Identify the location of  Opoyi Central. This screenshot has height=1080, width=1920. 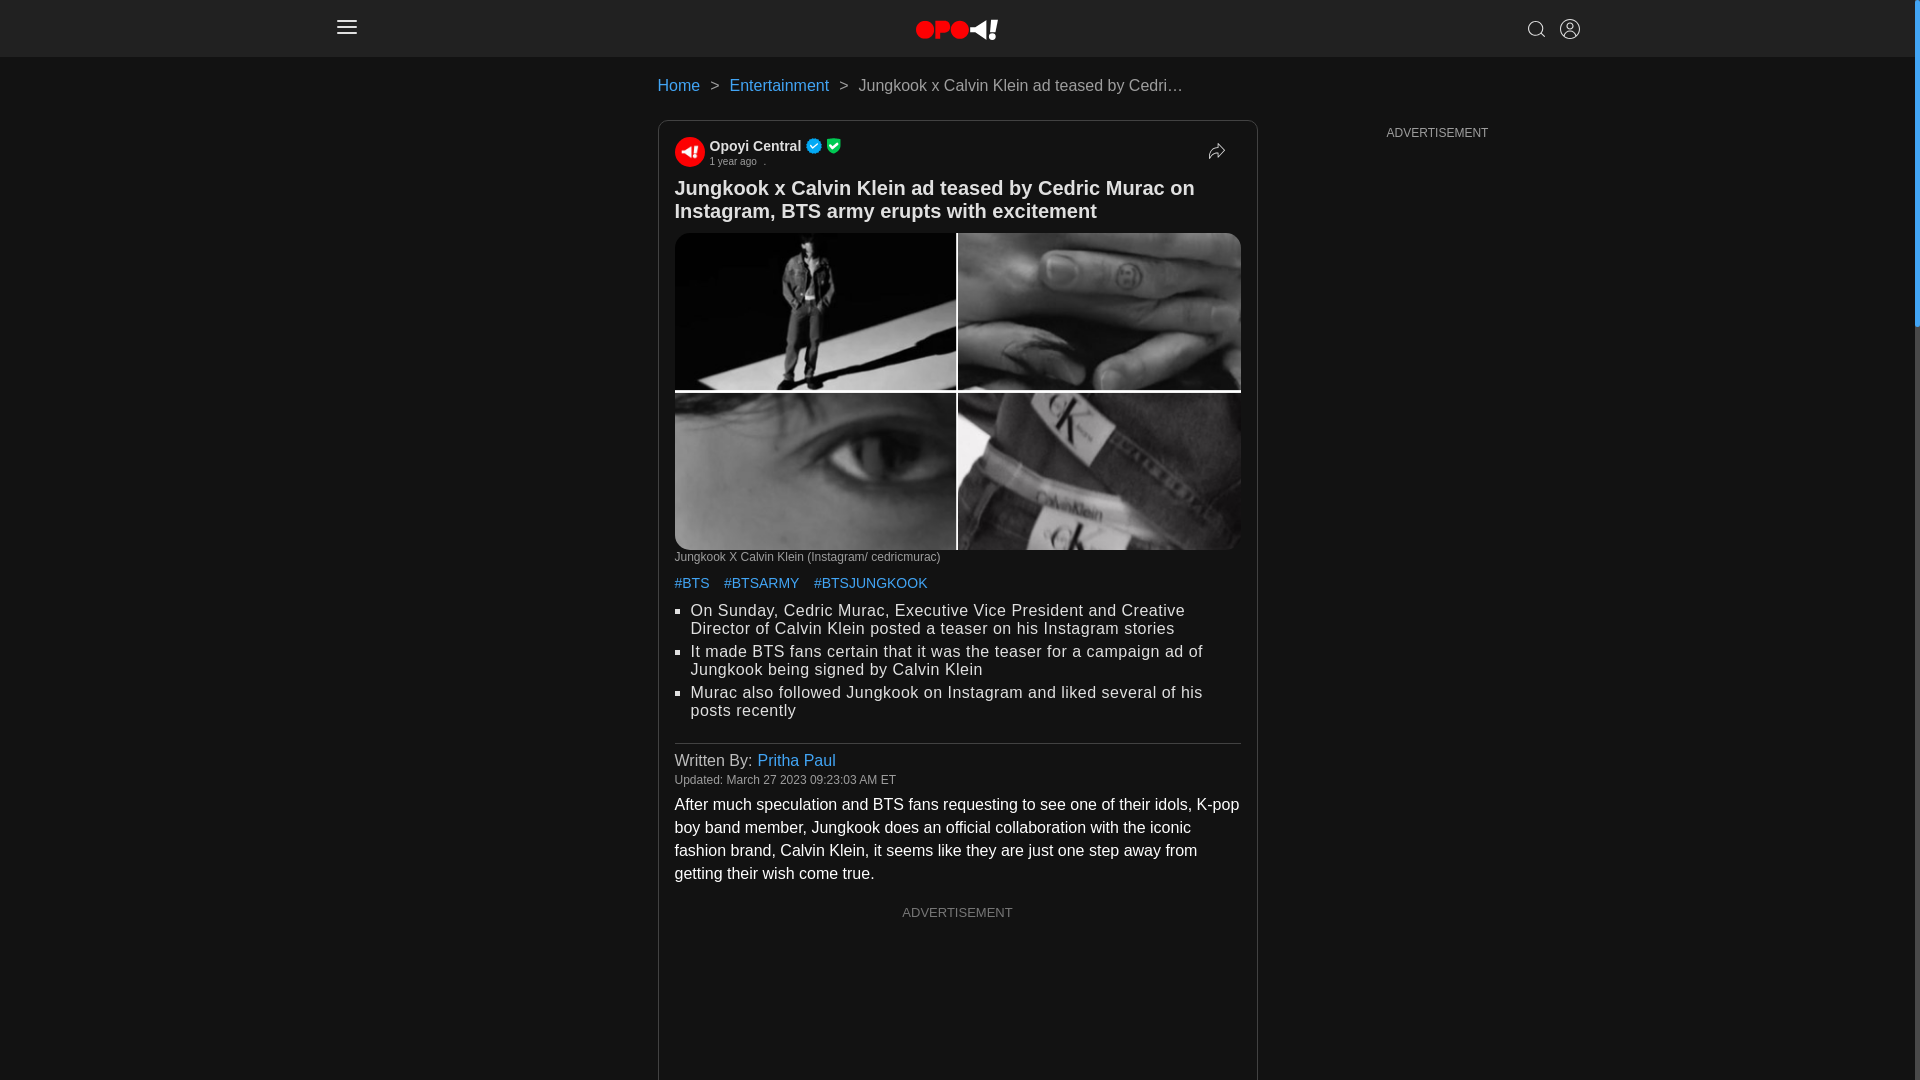
(688, 152).